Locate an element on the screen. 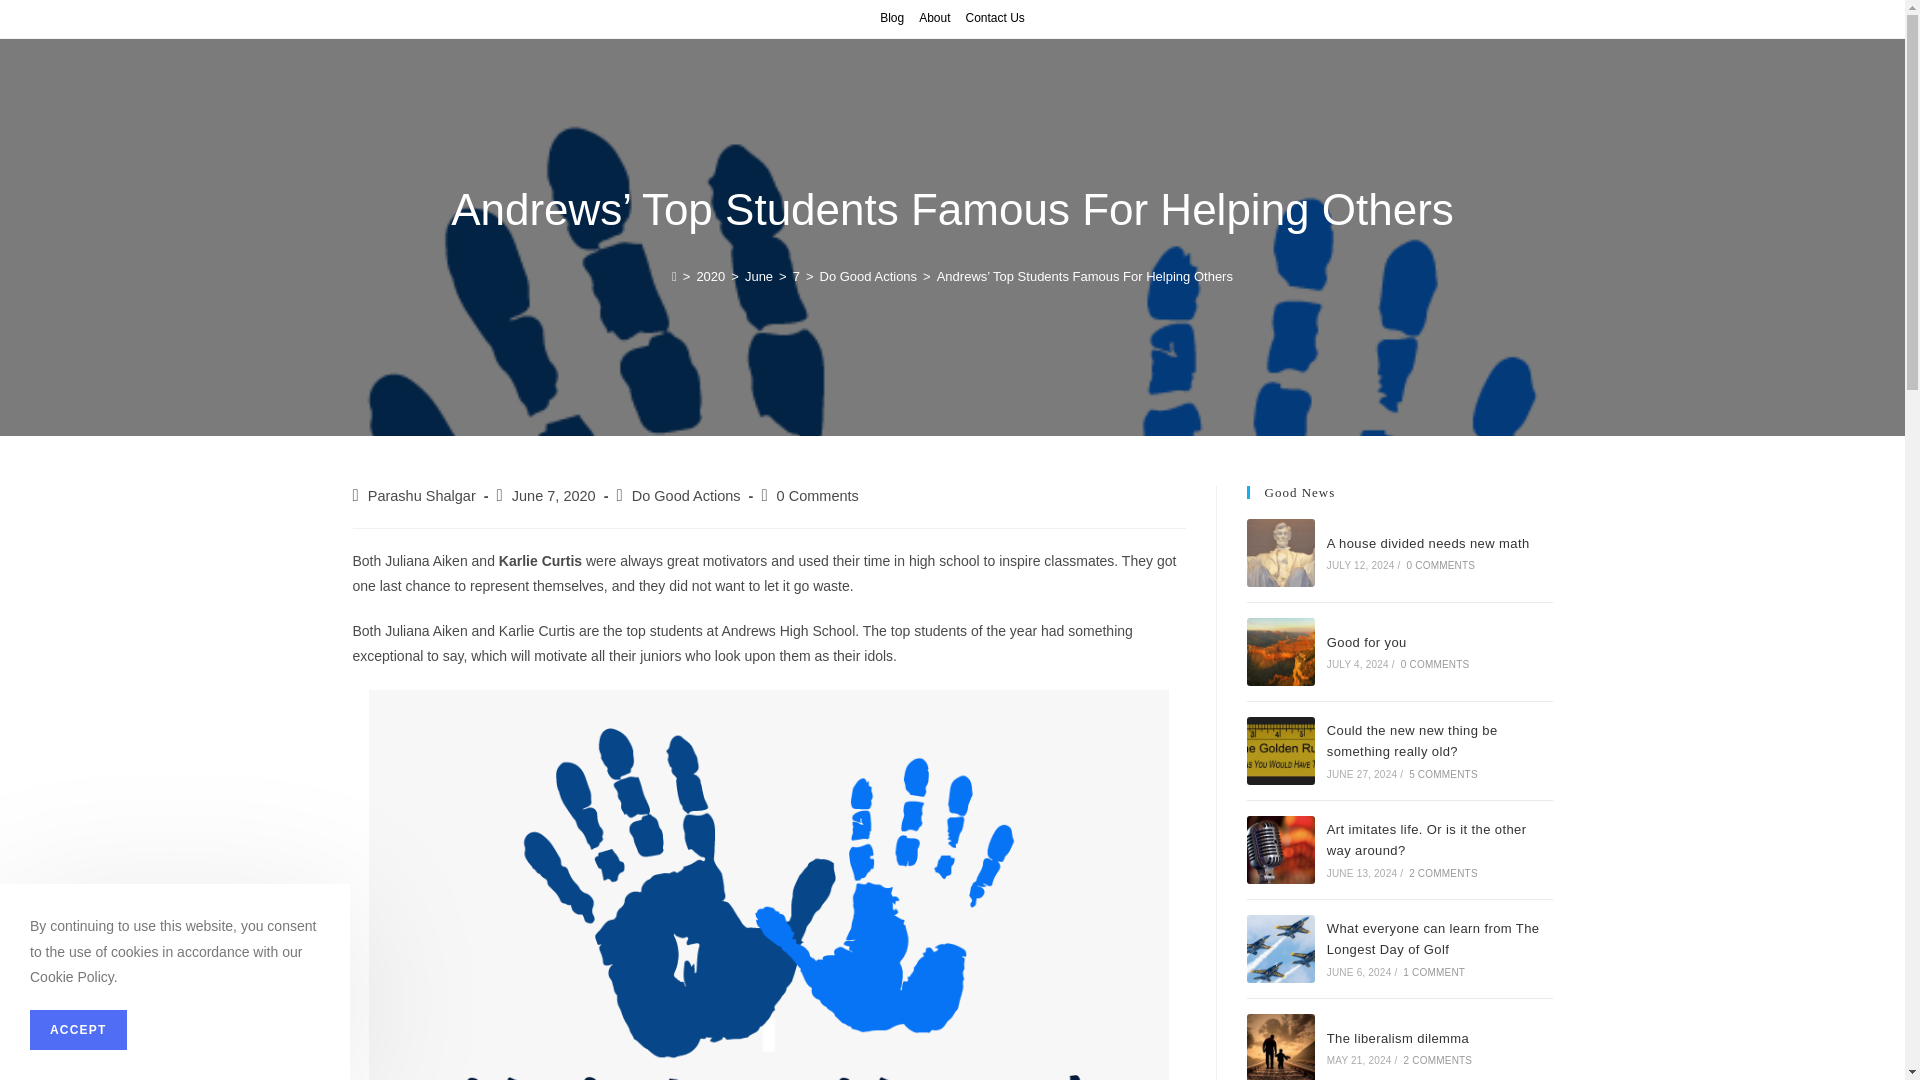  0 COMMENTS is located at coordinates (1442, 566).